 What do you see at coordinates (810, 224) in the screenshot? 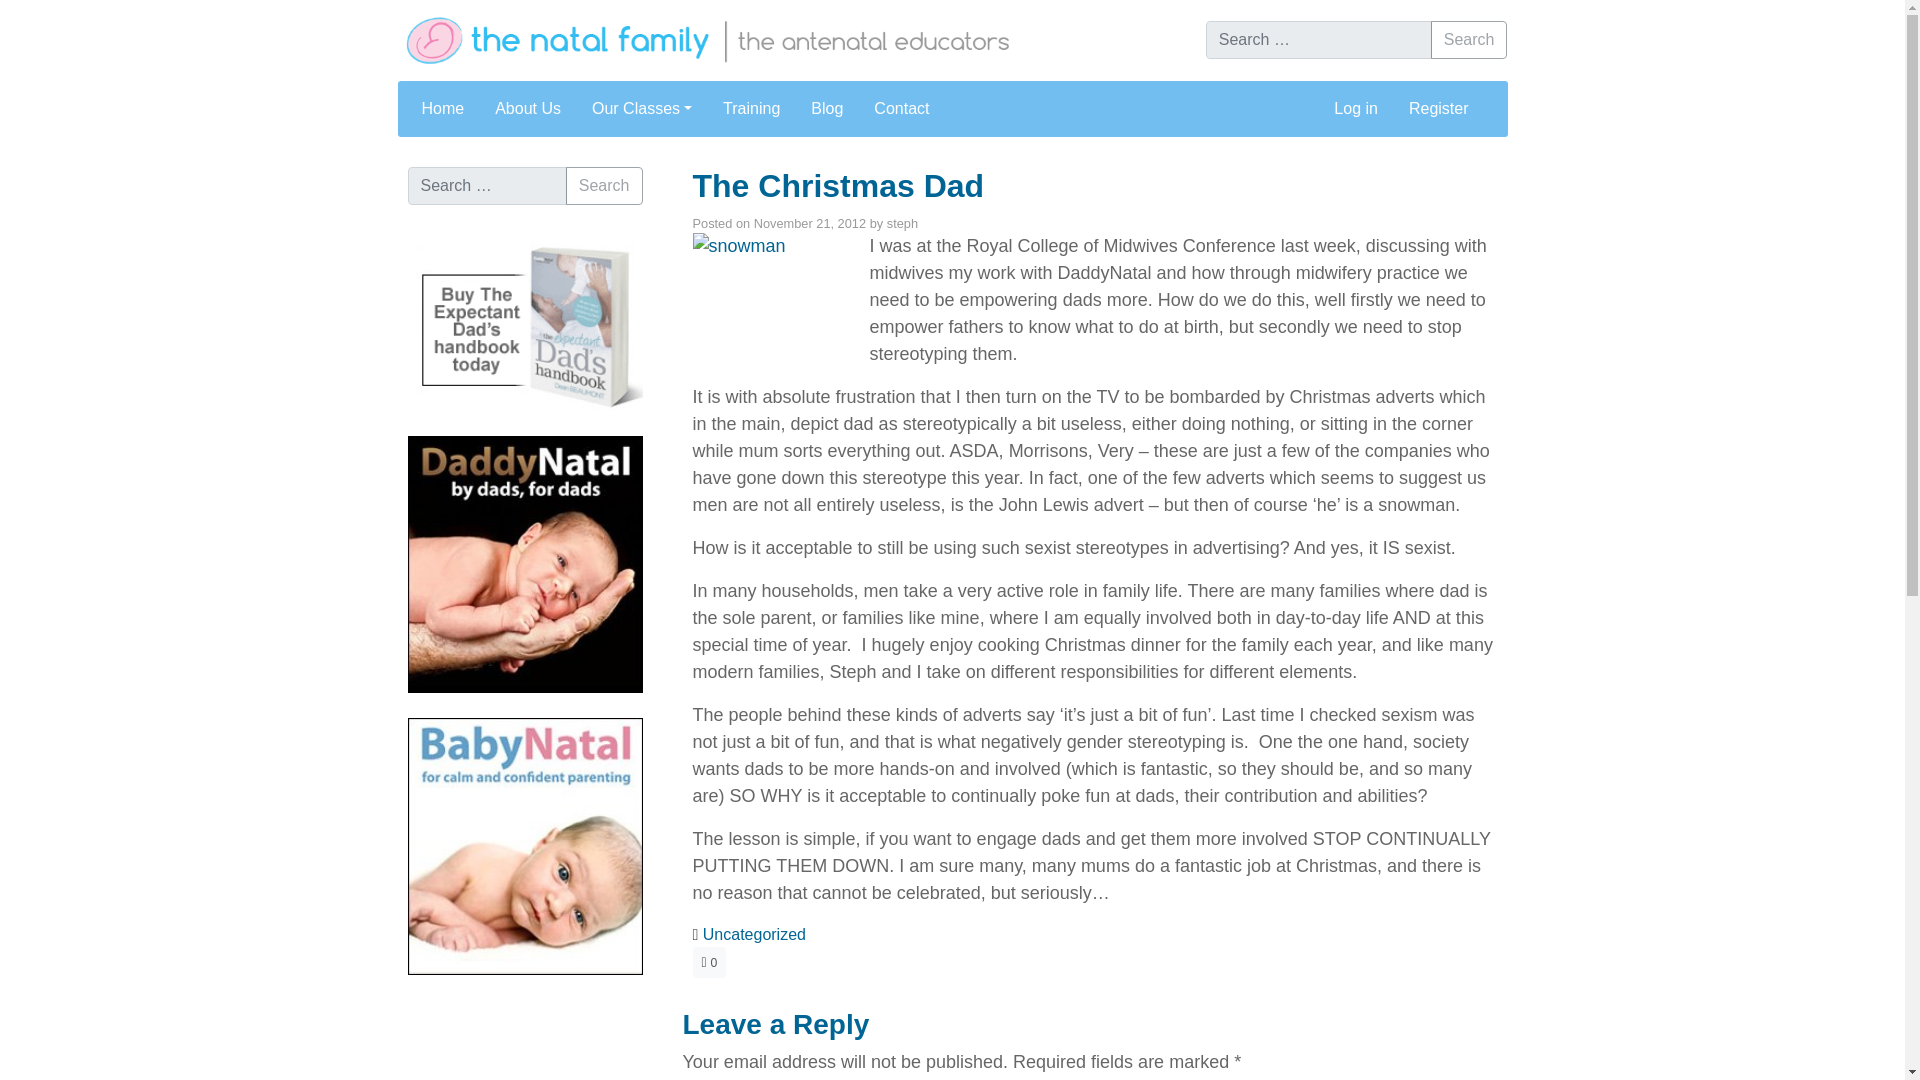
I see `November 21, 2012` at bounding box center [810, 224].